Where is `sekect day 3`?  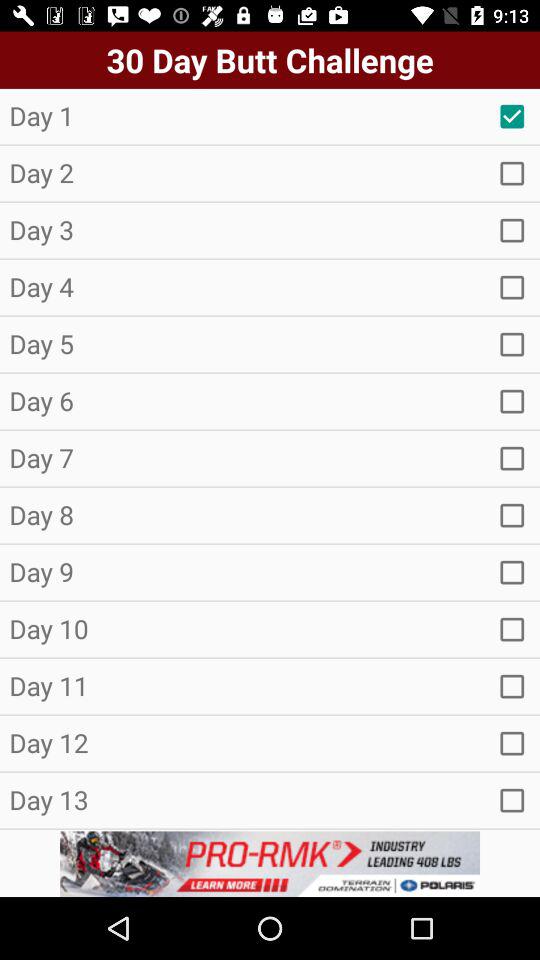
sekect day 3 is located at coordinates (512, 230).